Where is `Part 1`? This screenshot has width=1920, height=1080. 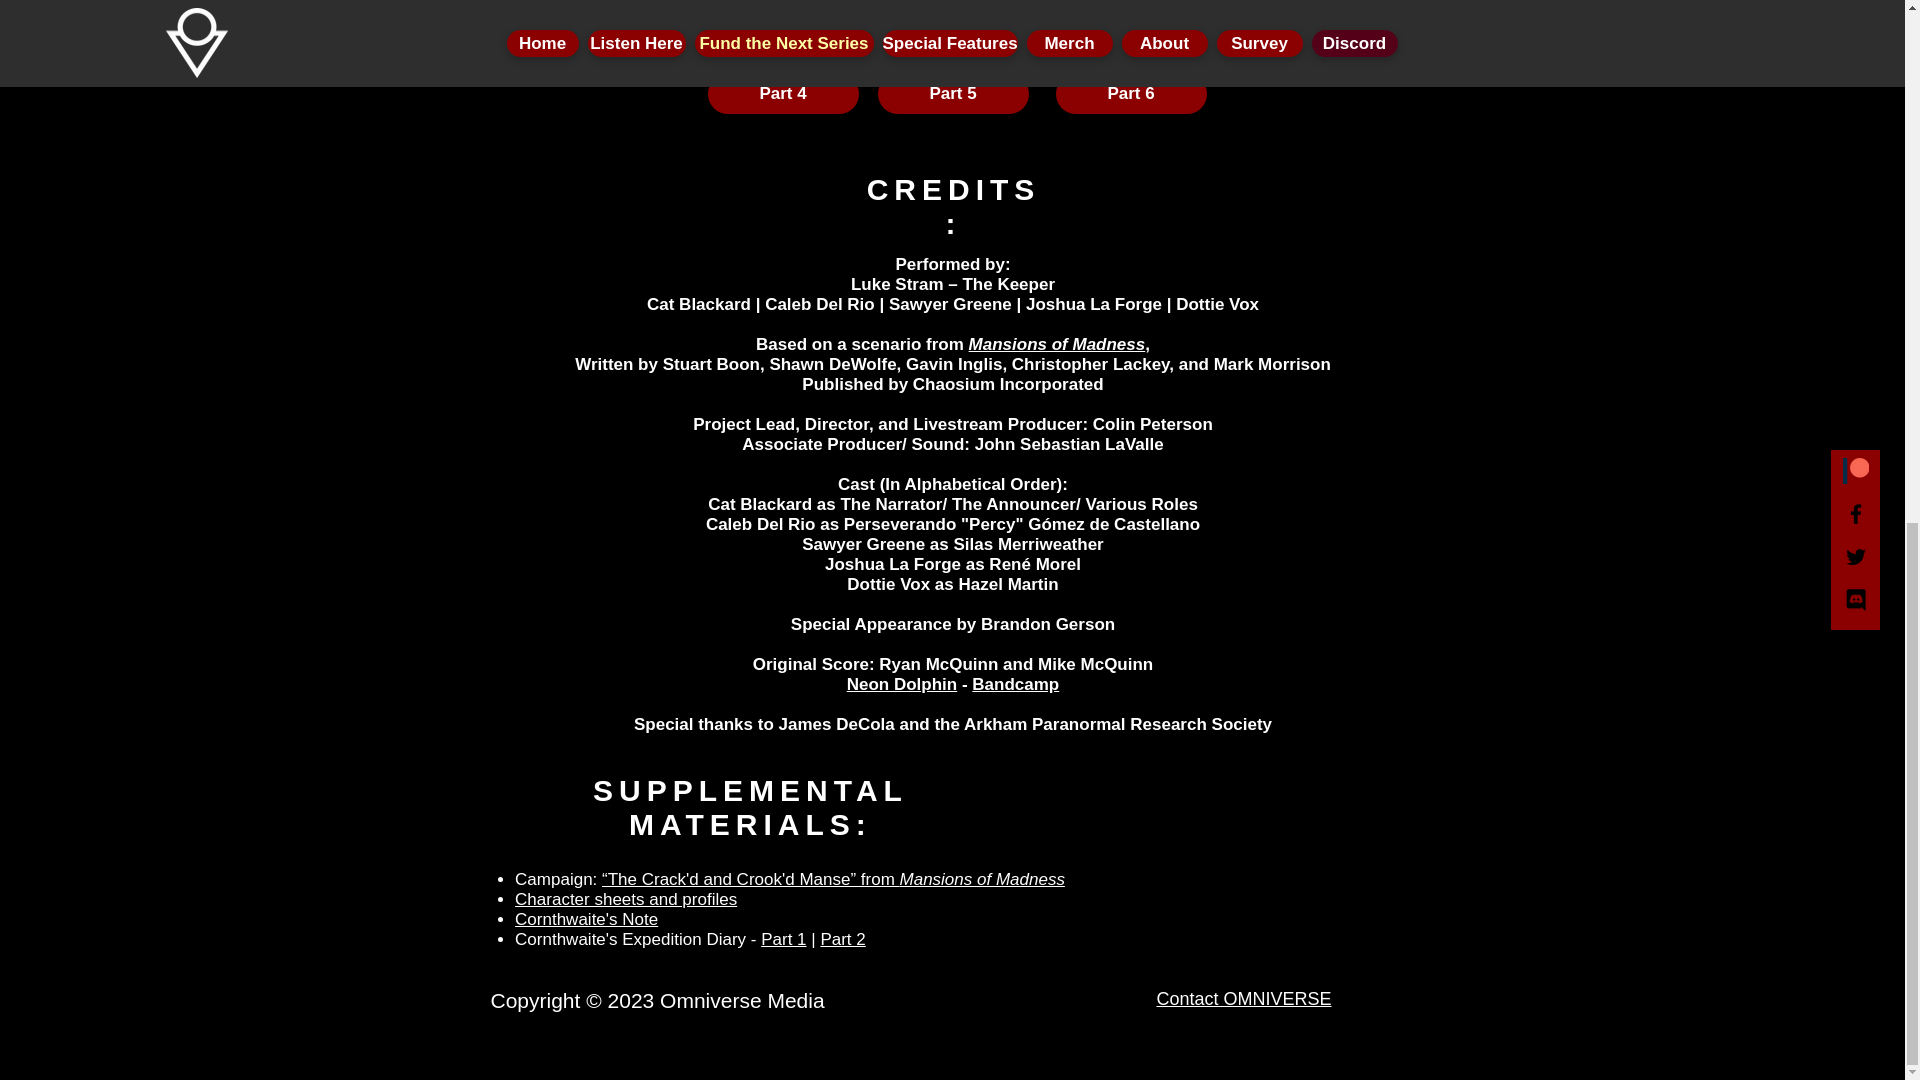 Part 1 is located at coordinates (775, 30).